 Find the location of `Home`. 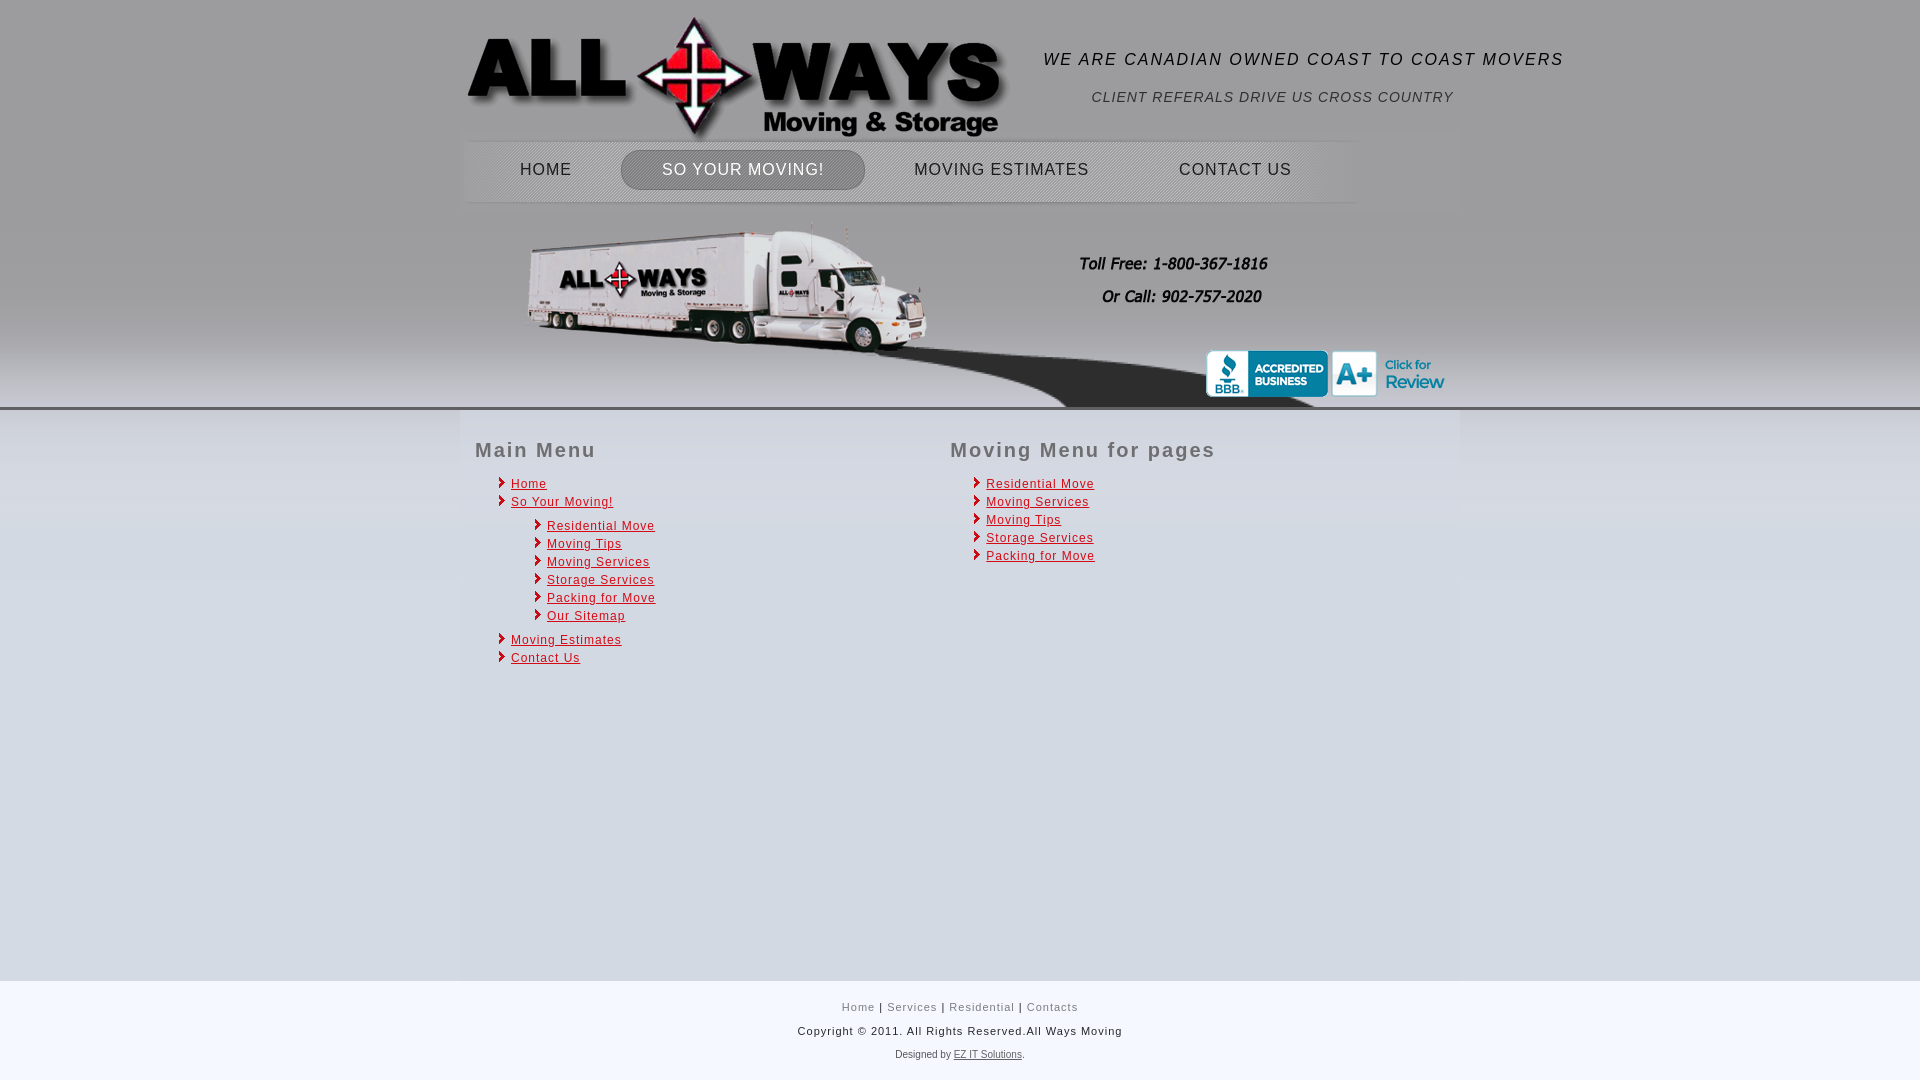

Home is located at coordinates (858, 1007).